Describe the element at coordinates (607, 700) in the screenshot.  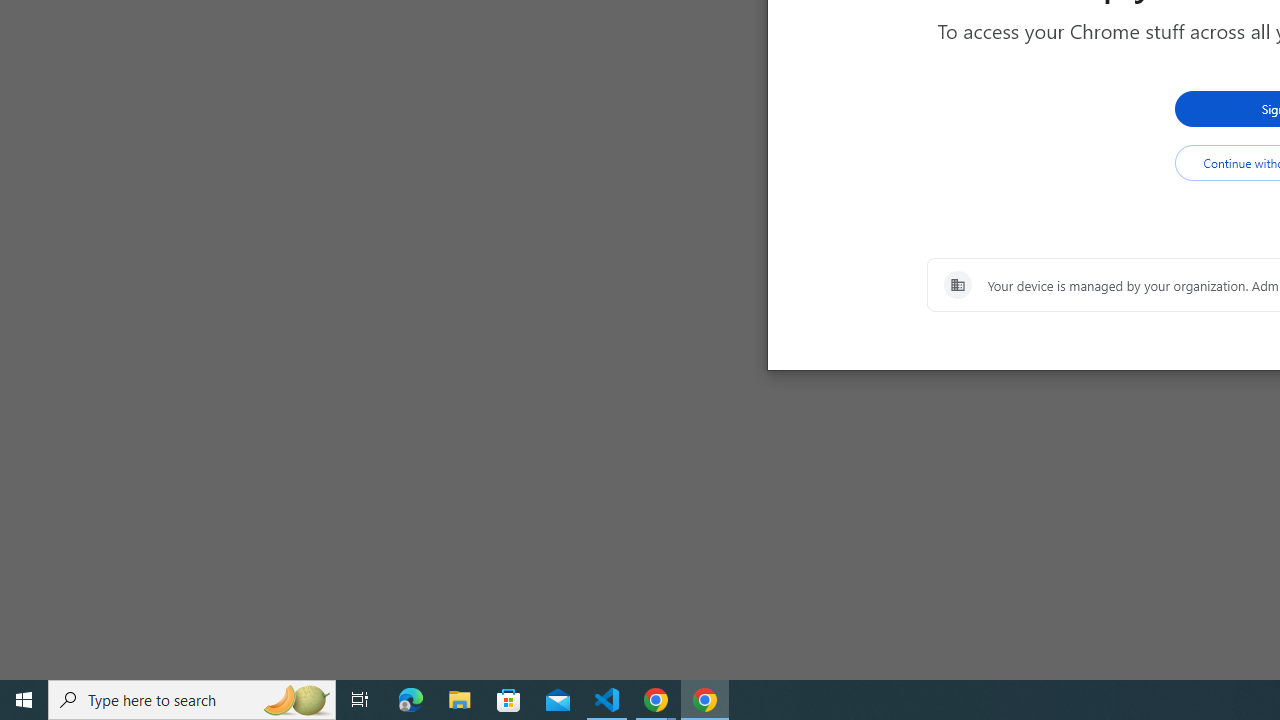
I see `Visual Studio Code - 1 running window` at that location.